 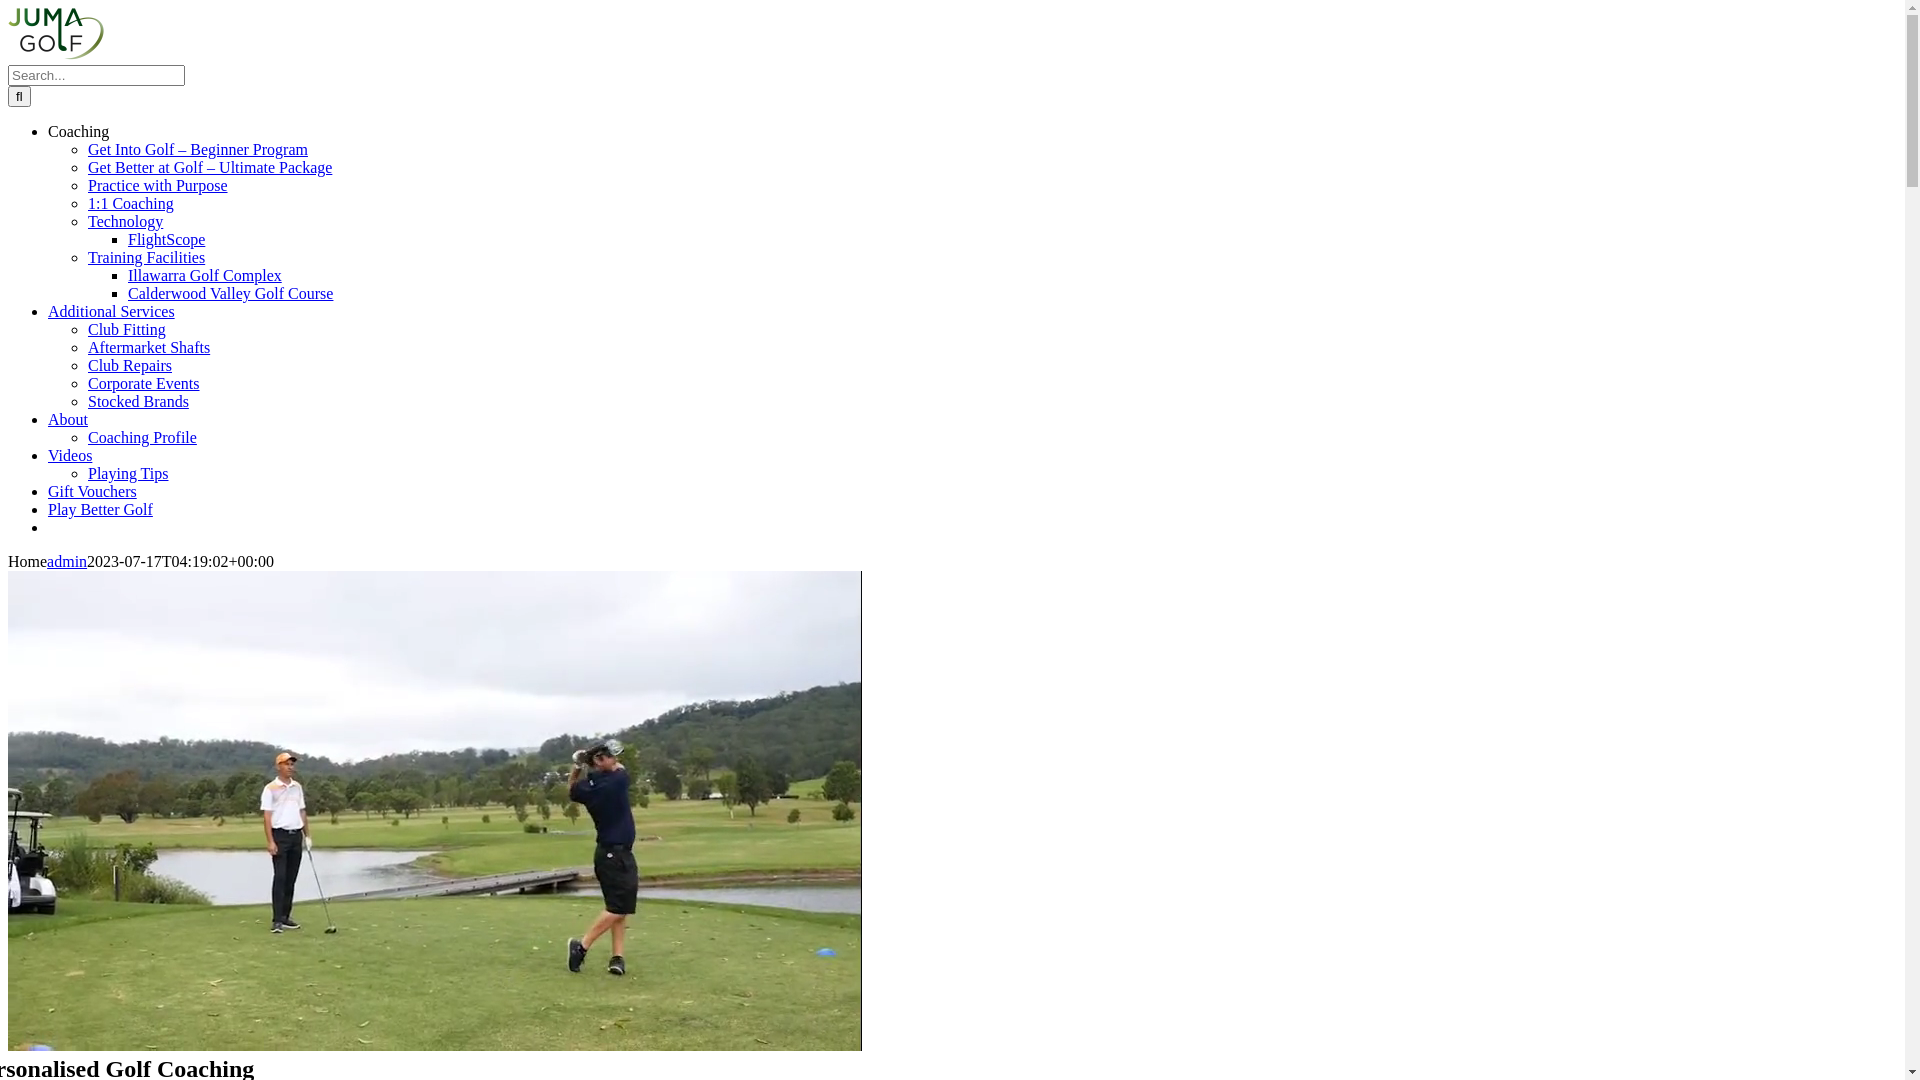 What do you see at coordinates (130, 365) in the screenshot?
I see `Club Repairs` at bounding box center [130, 365].